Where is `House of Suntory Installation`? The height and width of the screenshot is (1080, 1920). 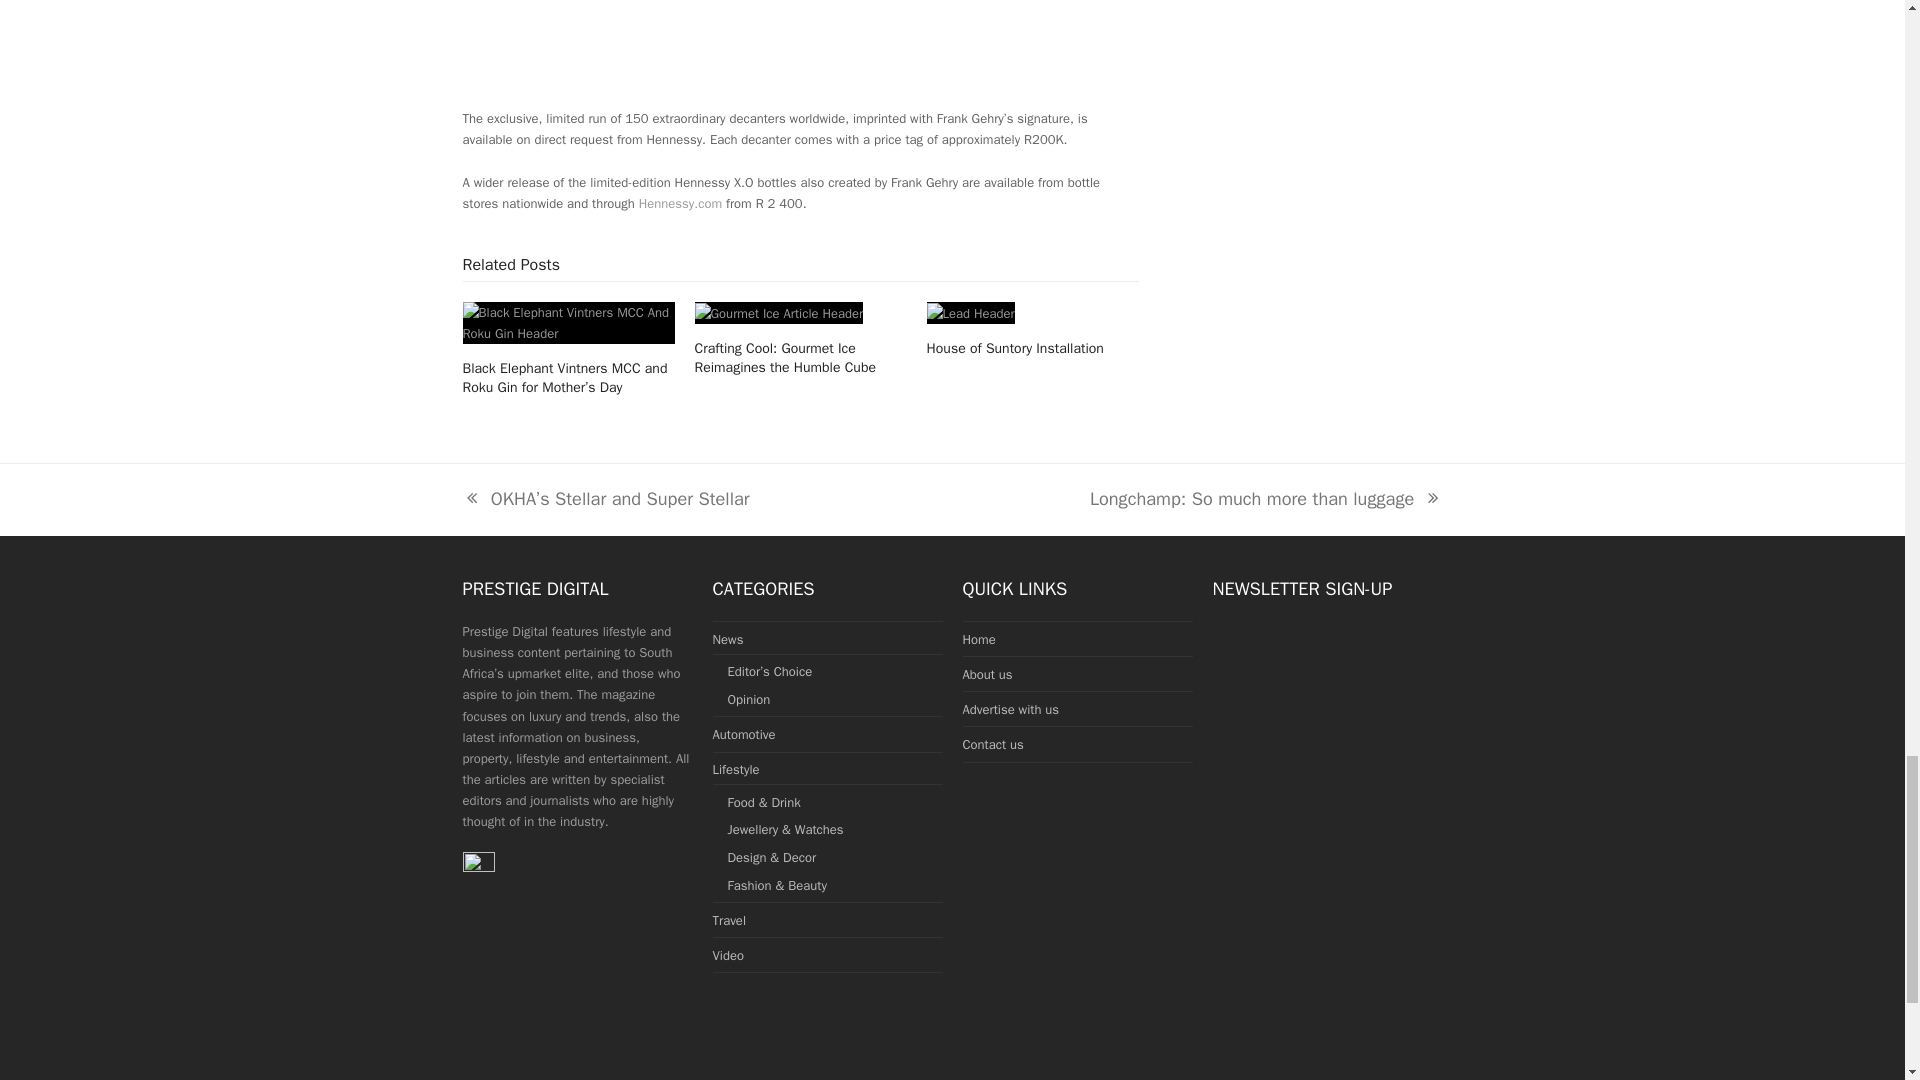 House of Suntory Installation is located at coordinates (971, 313).